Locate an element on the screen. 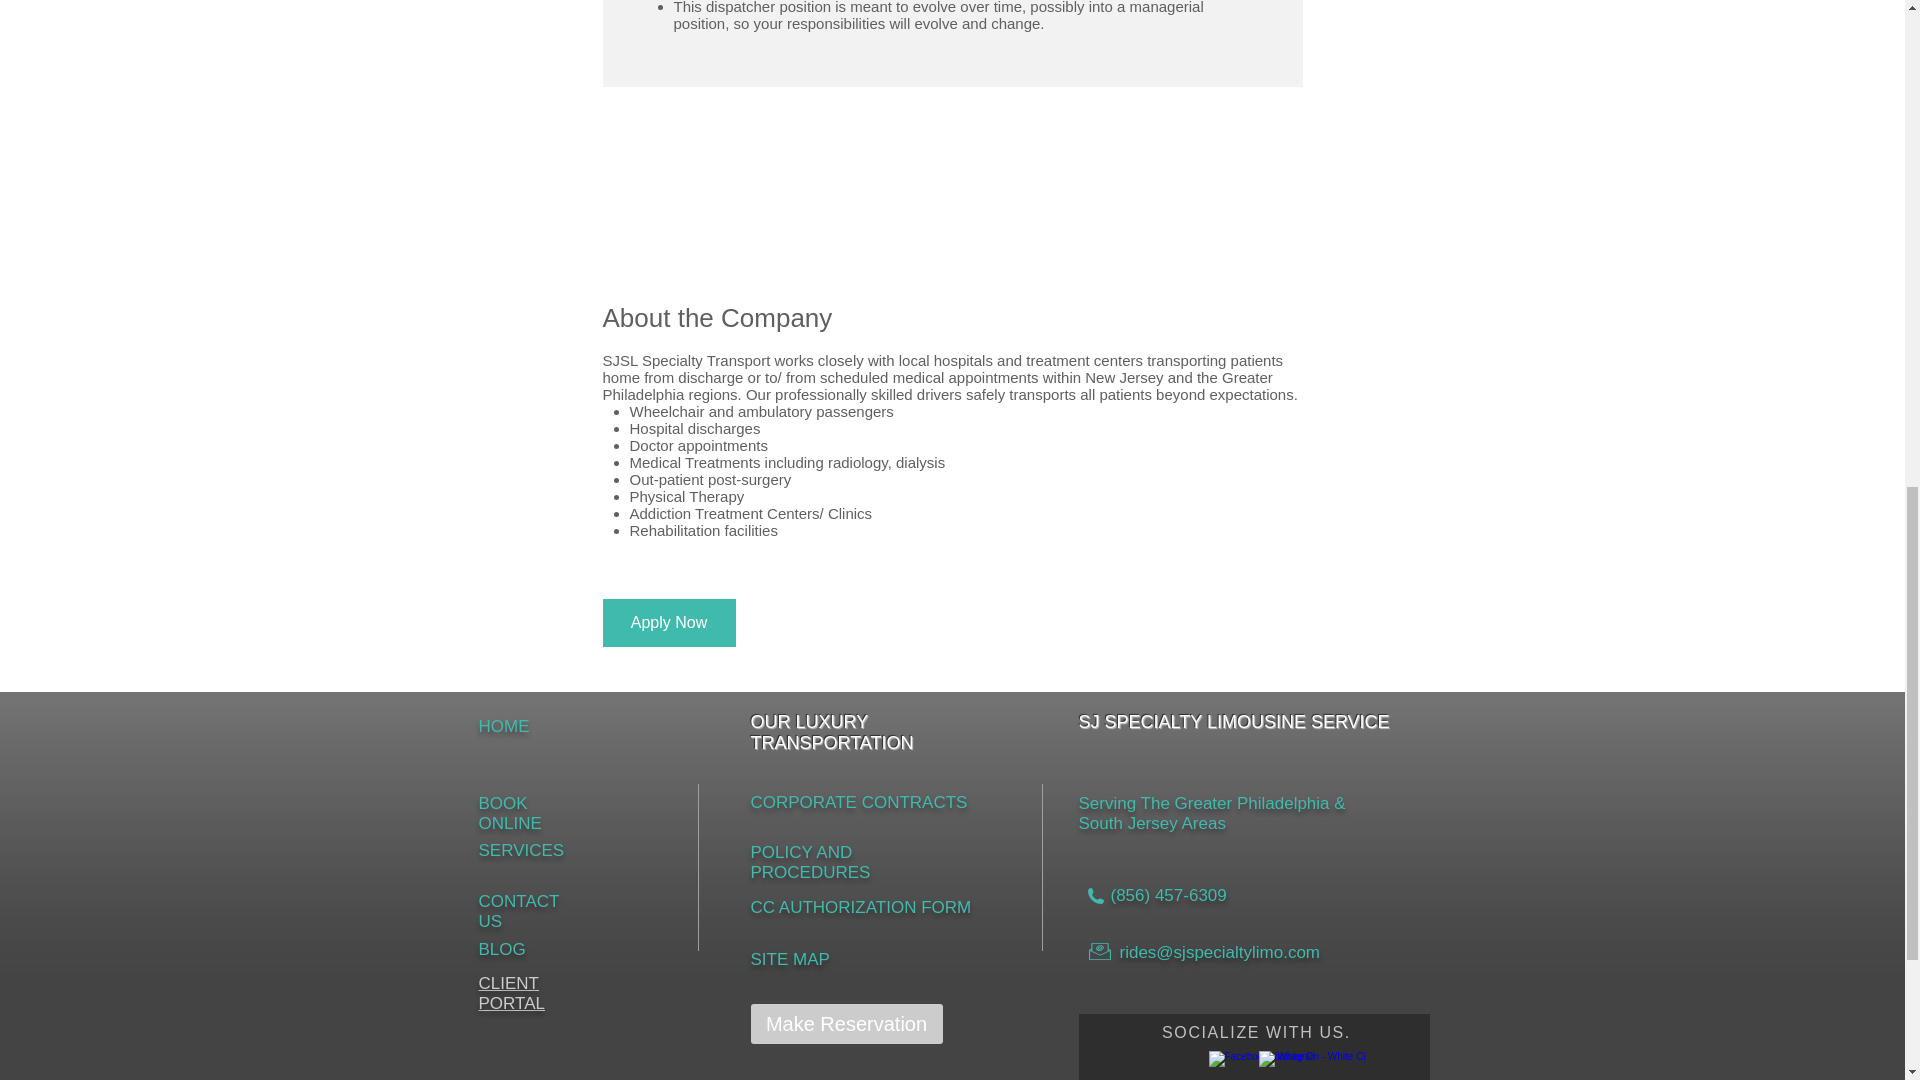 Image resolution: width=1920 pixels, height=1080 pixels. BOOK ONLINE is located at coordinates (510, 812).